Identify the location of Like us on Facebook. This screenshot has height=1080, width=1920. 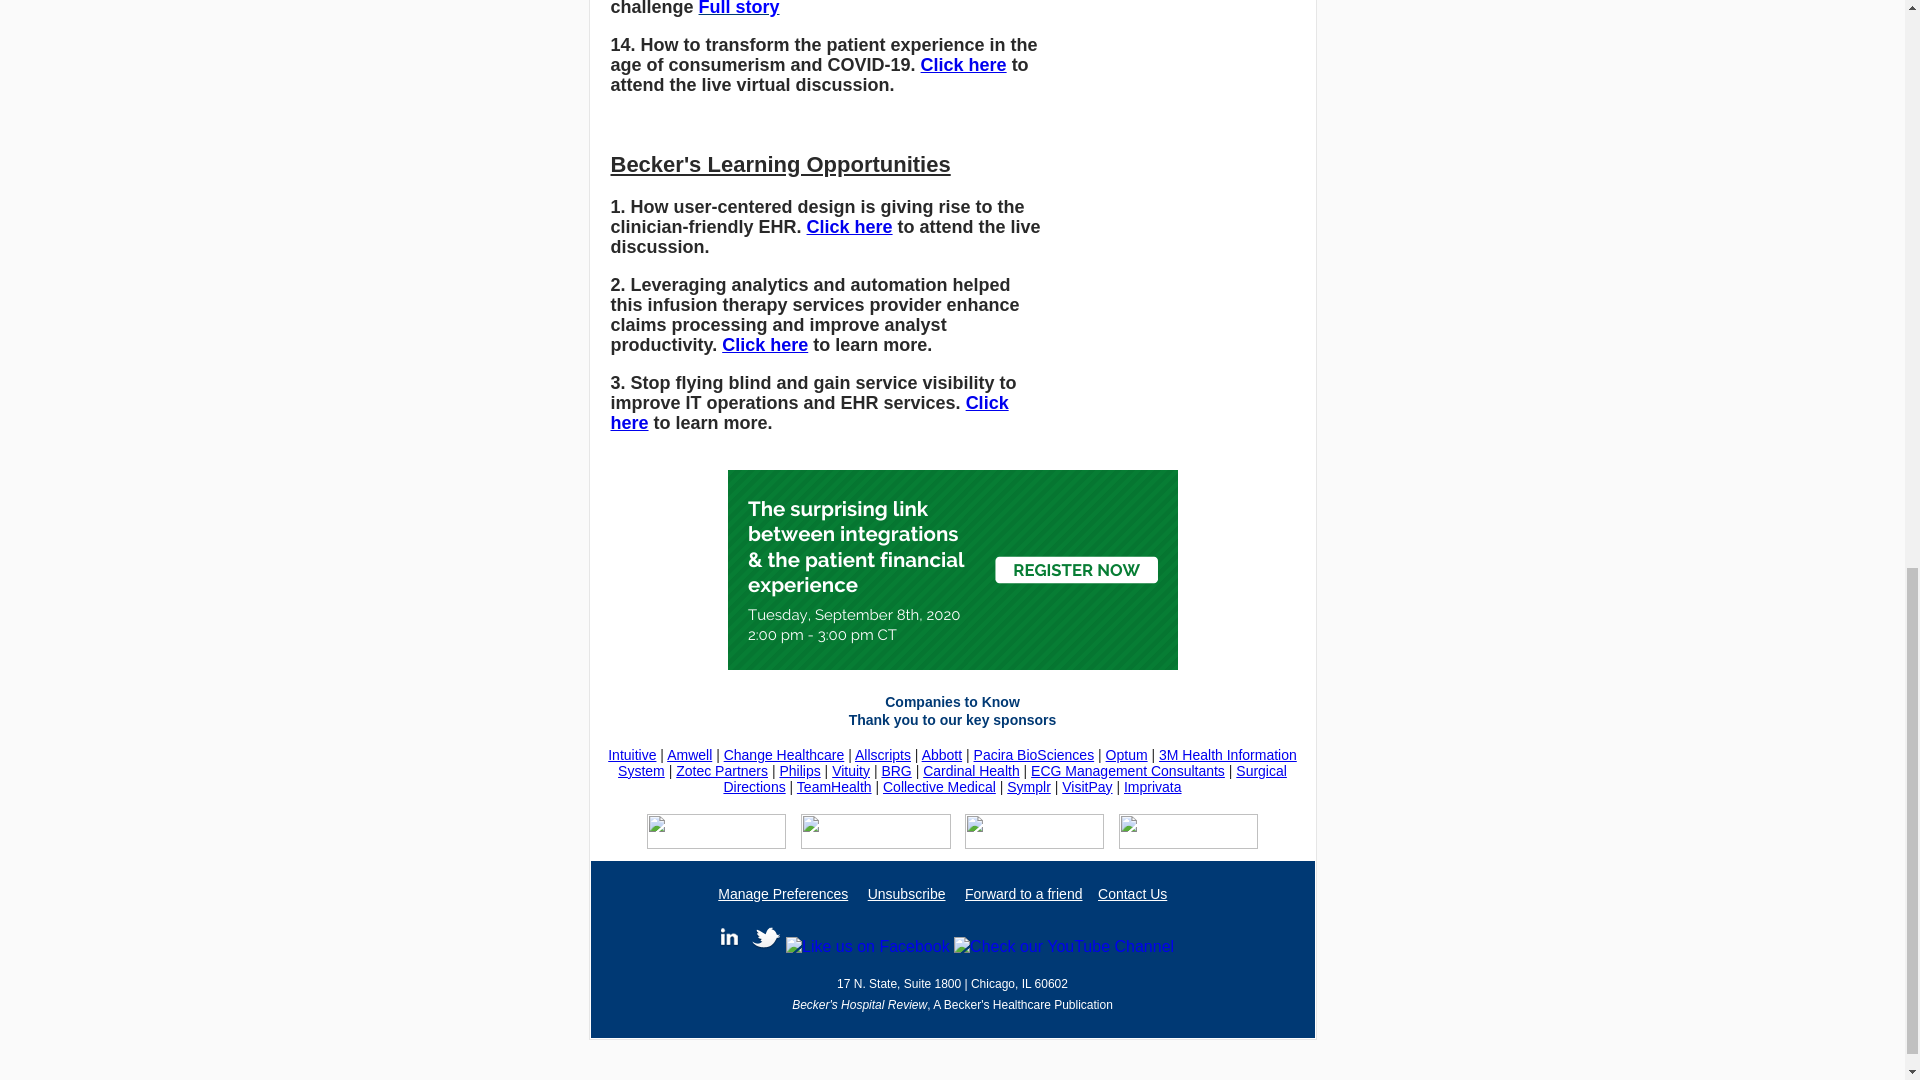
(1064, 946).